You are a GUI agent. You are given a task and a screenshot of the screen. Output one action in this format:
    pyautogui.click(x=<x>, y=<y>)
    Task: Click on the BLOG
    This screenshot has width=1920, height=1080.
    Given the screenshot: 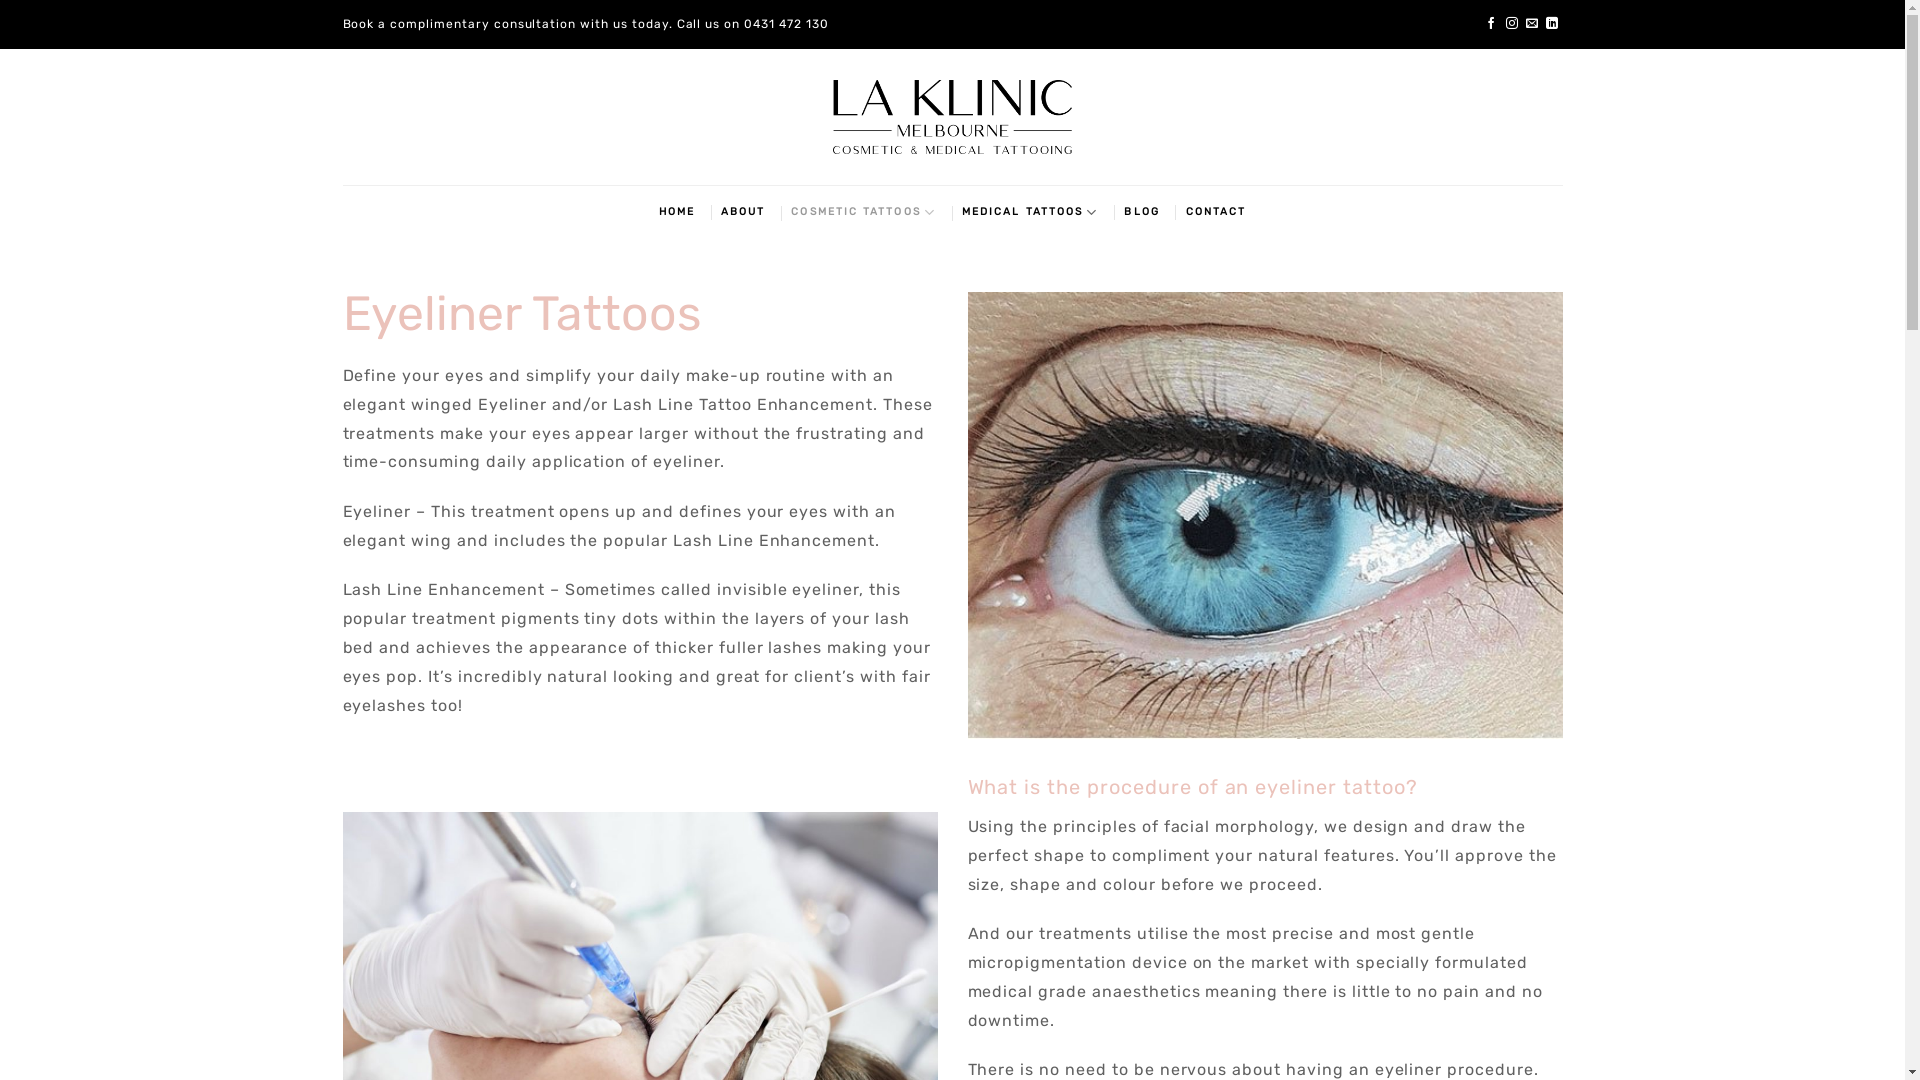 What is the action you would take?
    pyautogui.click(x=1142, y=212)
    